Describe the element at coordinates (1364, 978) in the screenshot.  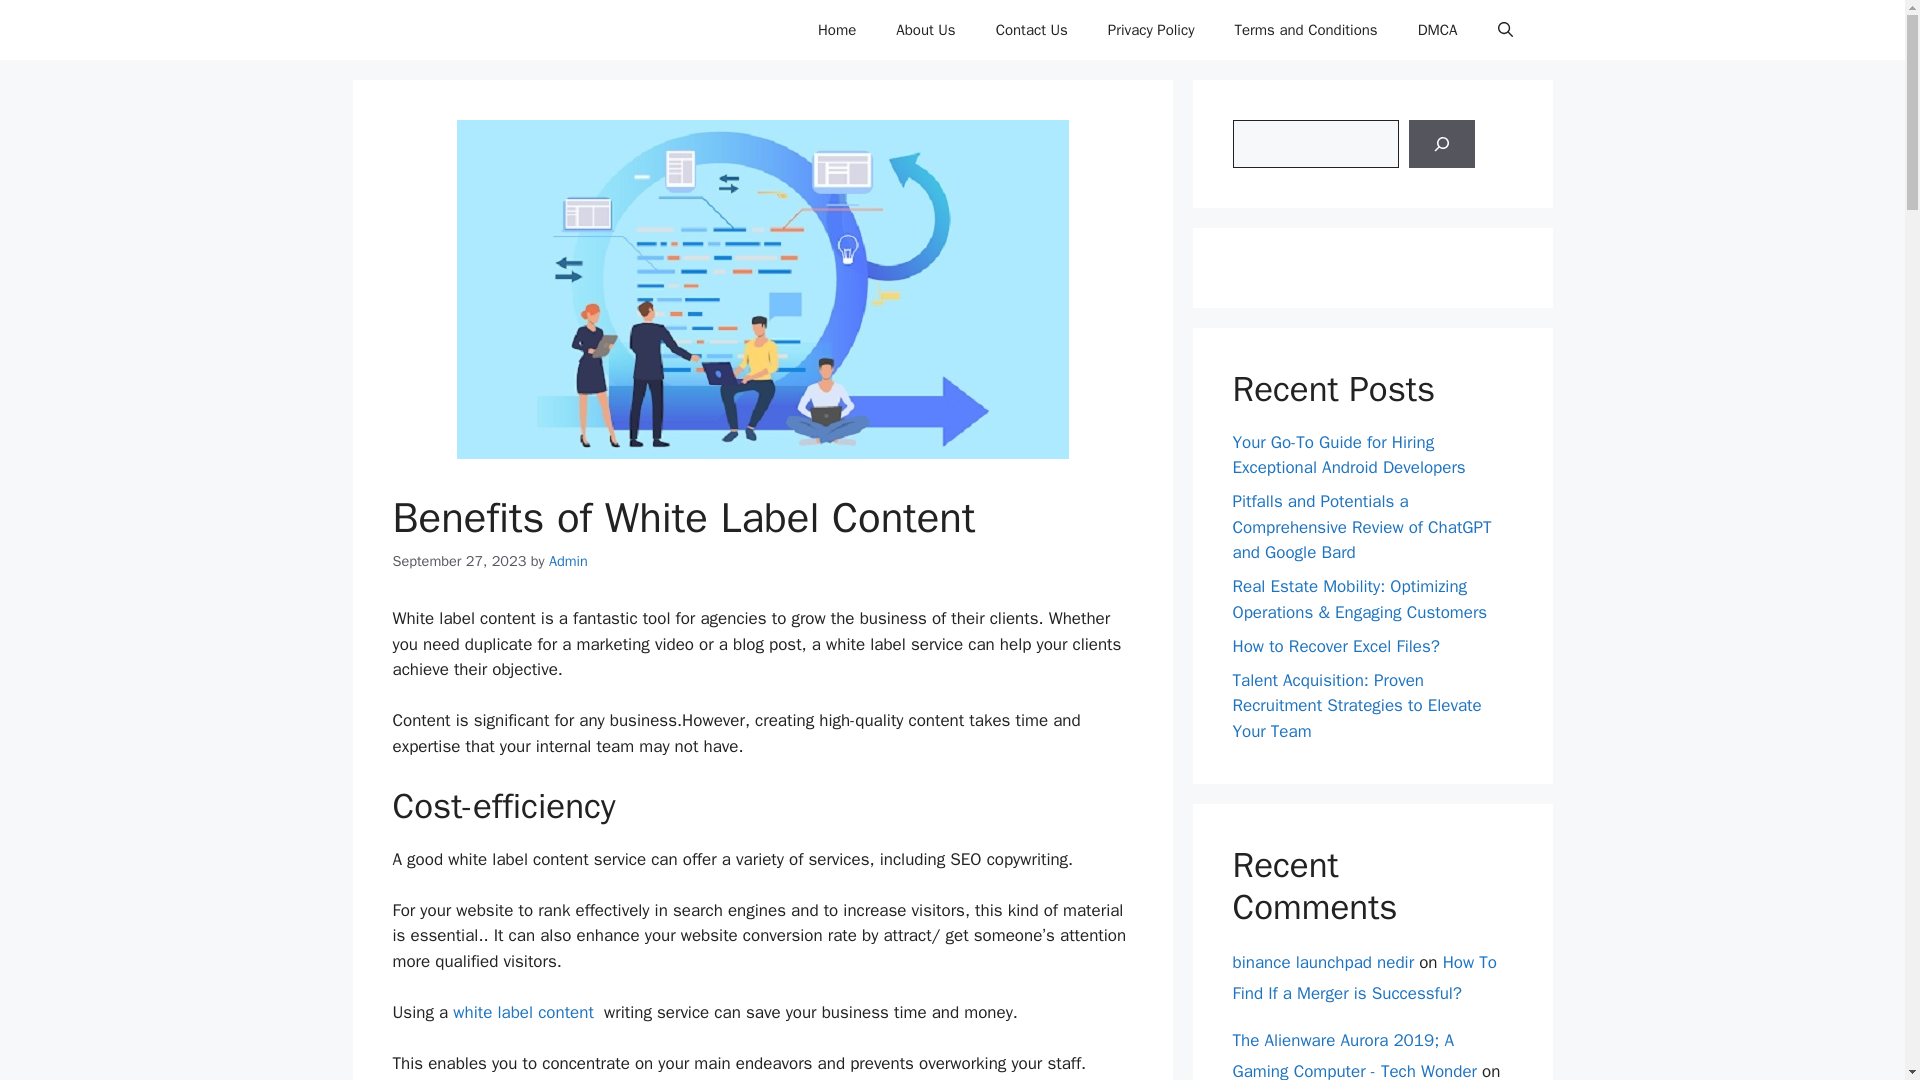
I see `How To Find If a Merger is Successful?` at that location.